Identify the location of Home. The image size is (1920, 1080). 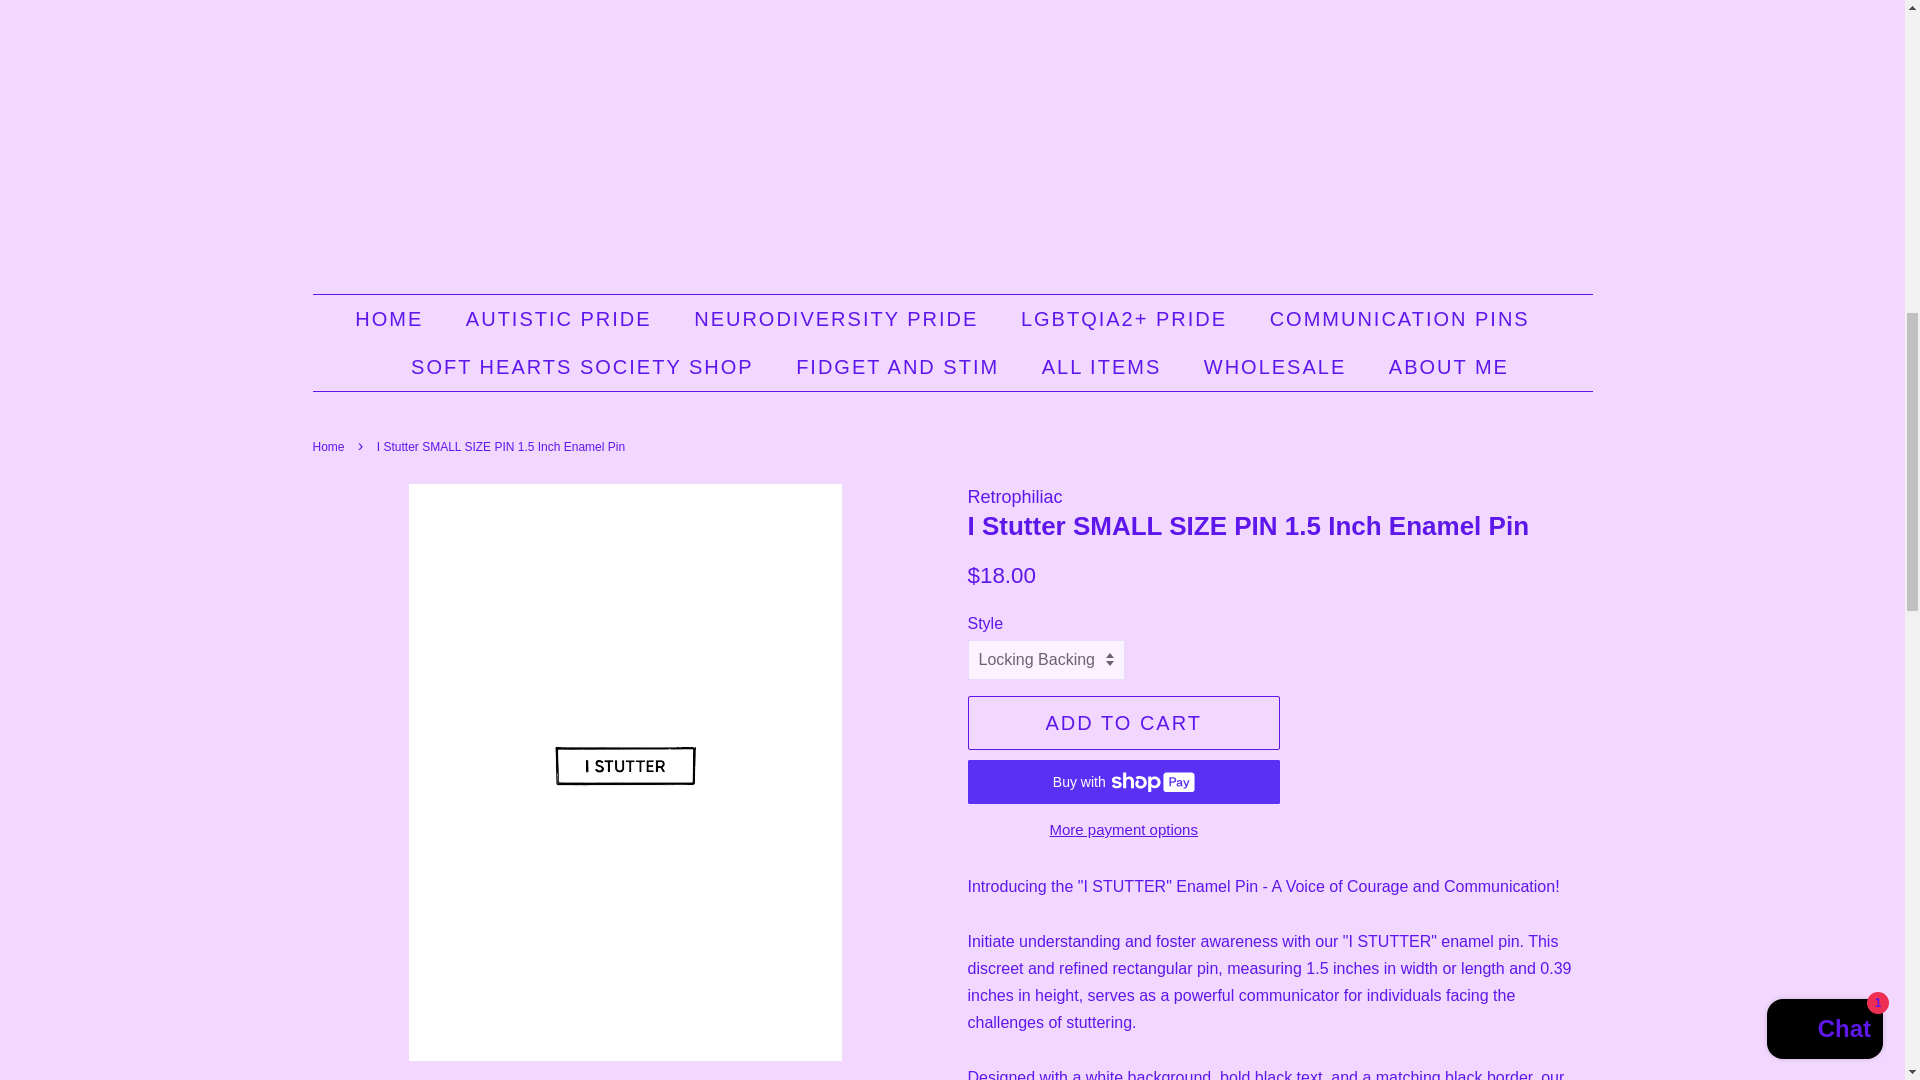
(330, 446).